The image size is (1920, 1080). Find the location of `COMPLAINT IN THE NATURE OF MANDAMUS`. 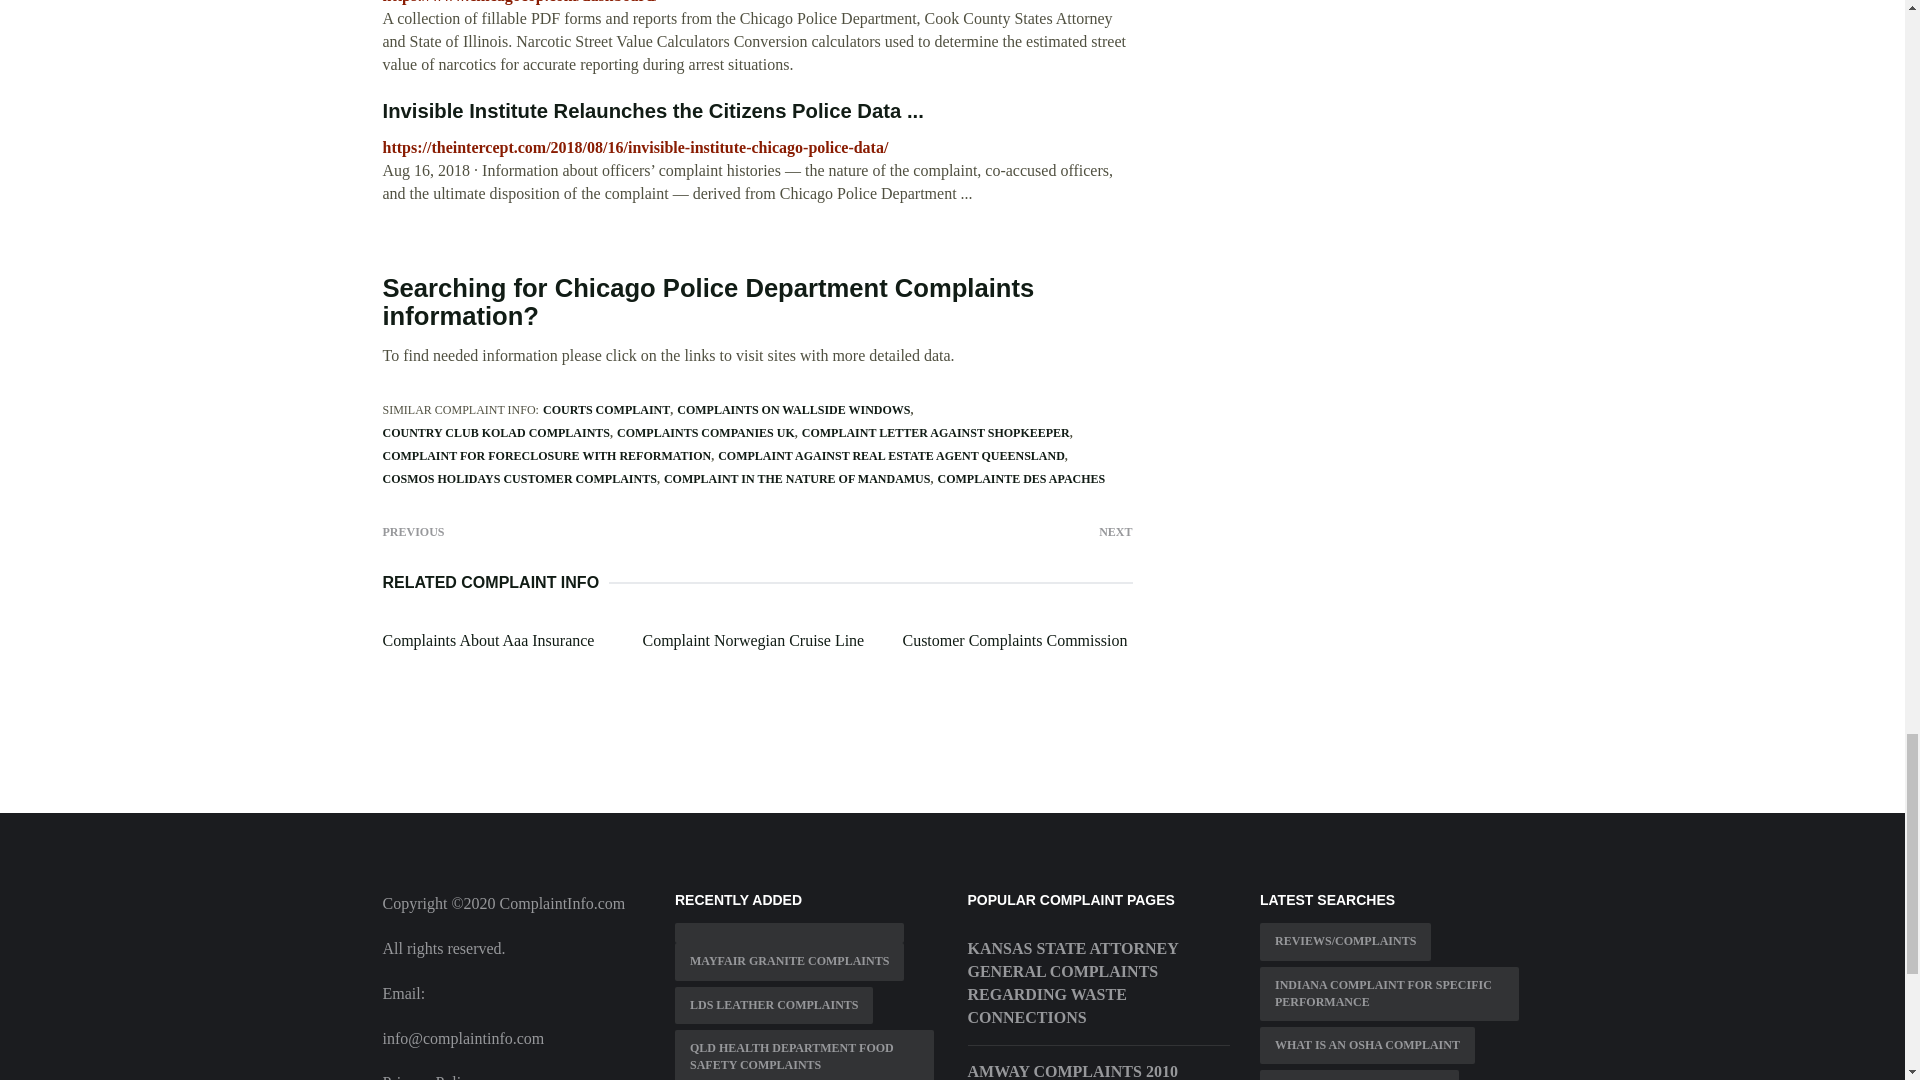

COMPLAINT IN THE NATURE OF MANDAMUS is located at coordinates (798, 478).